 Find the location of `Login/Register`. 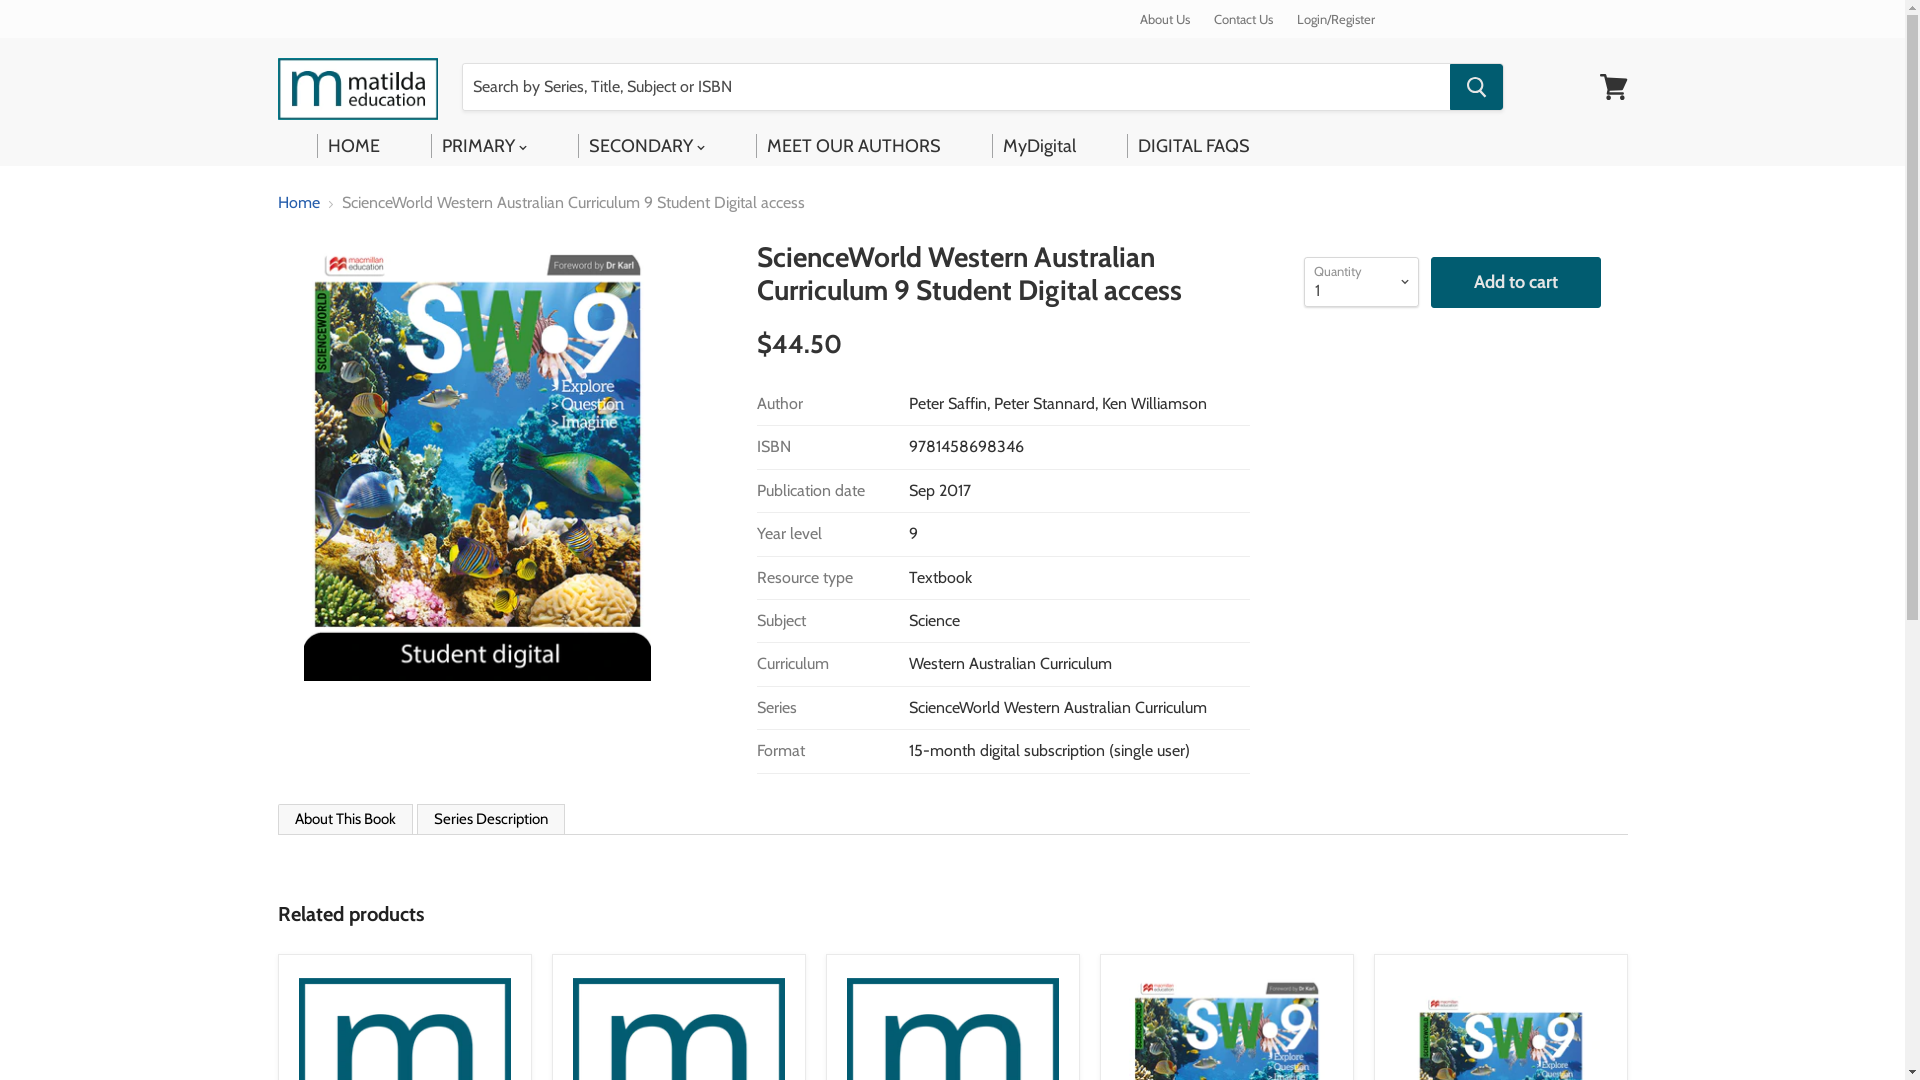

Login/Register is located at coordinates (1336, 19).